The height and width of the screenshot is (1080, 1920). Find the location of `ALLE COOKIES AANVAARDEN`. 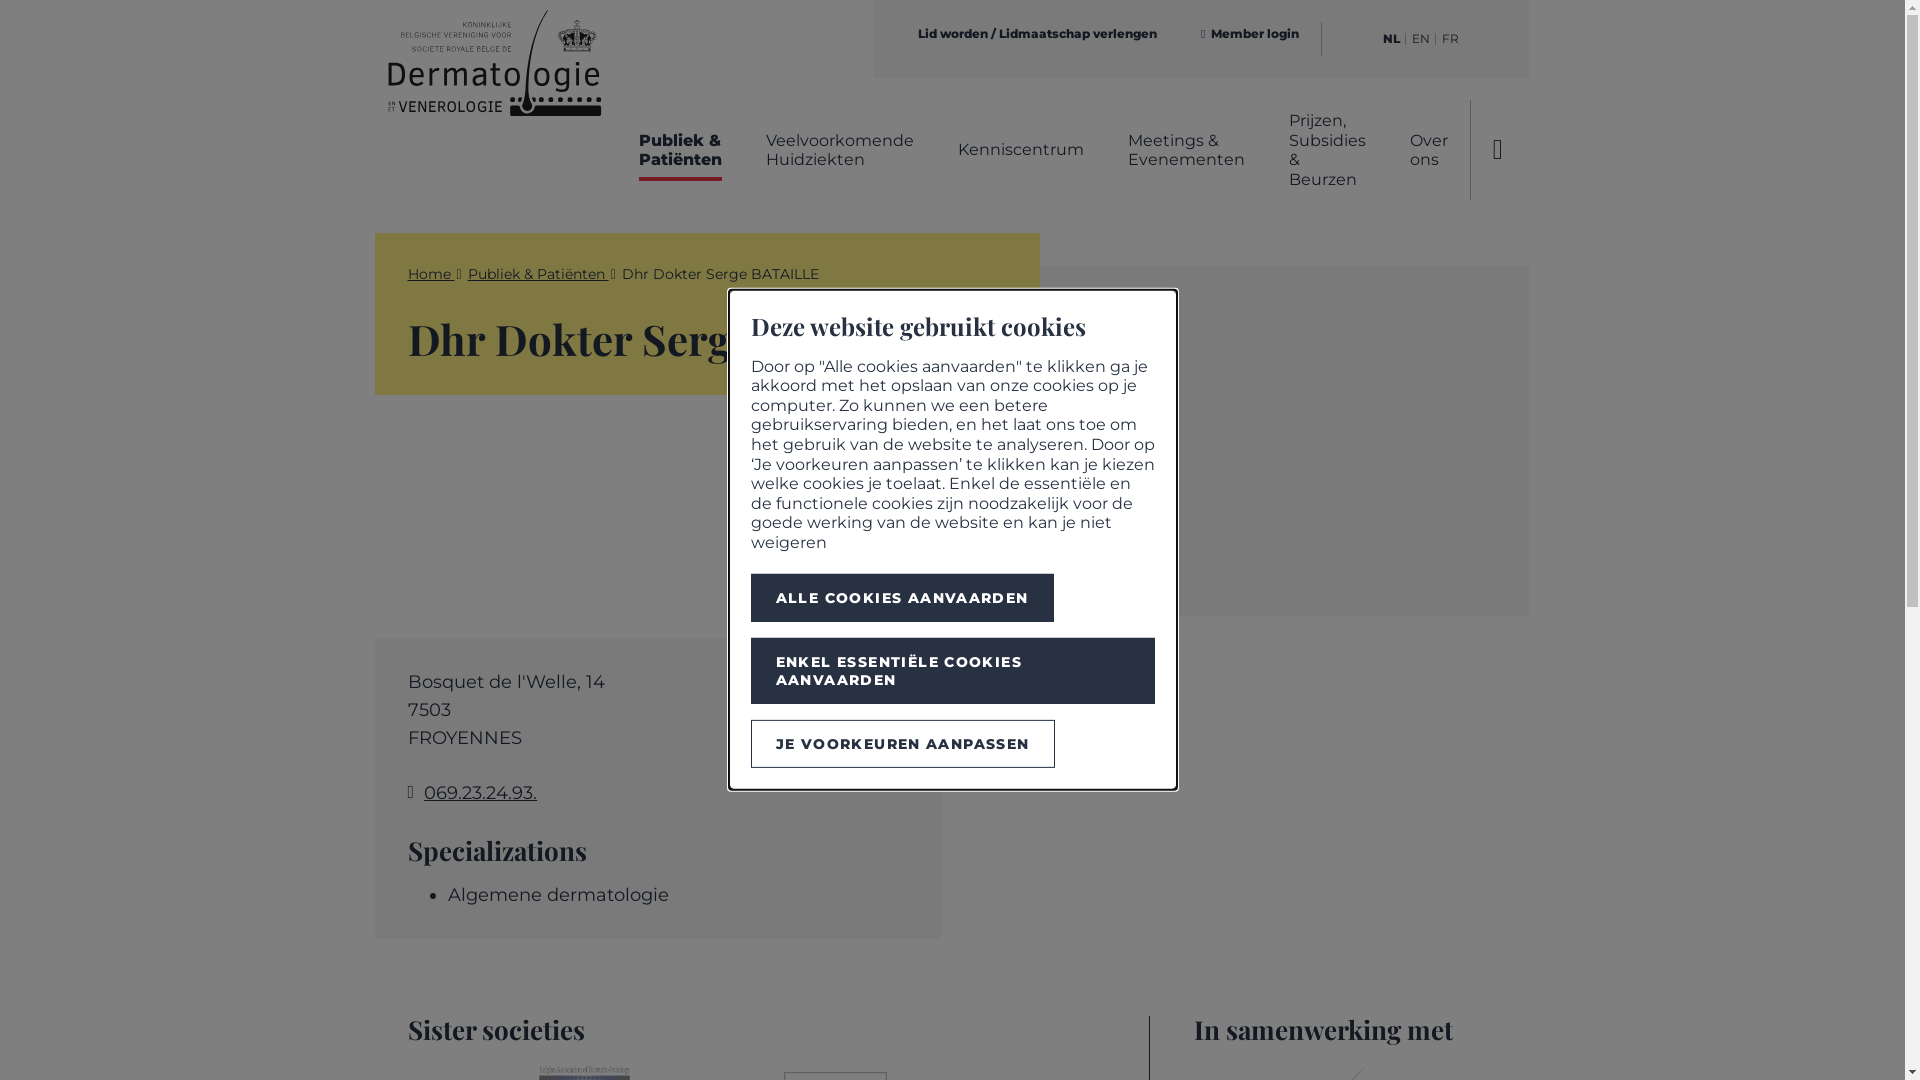

ALLE COOKIES AANVAARDEN is located at coordinates (902, 598).